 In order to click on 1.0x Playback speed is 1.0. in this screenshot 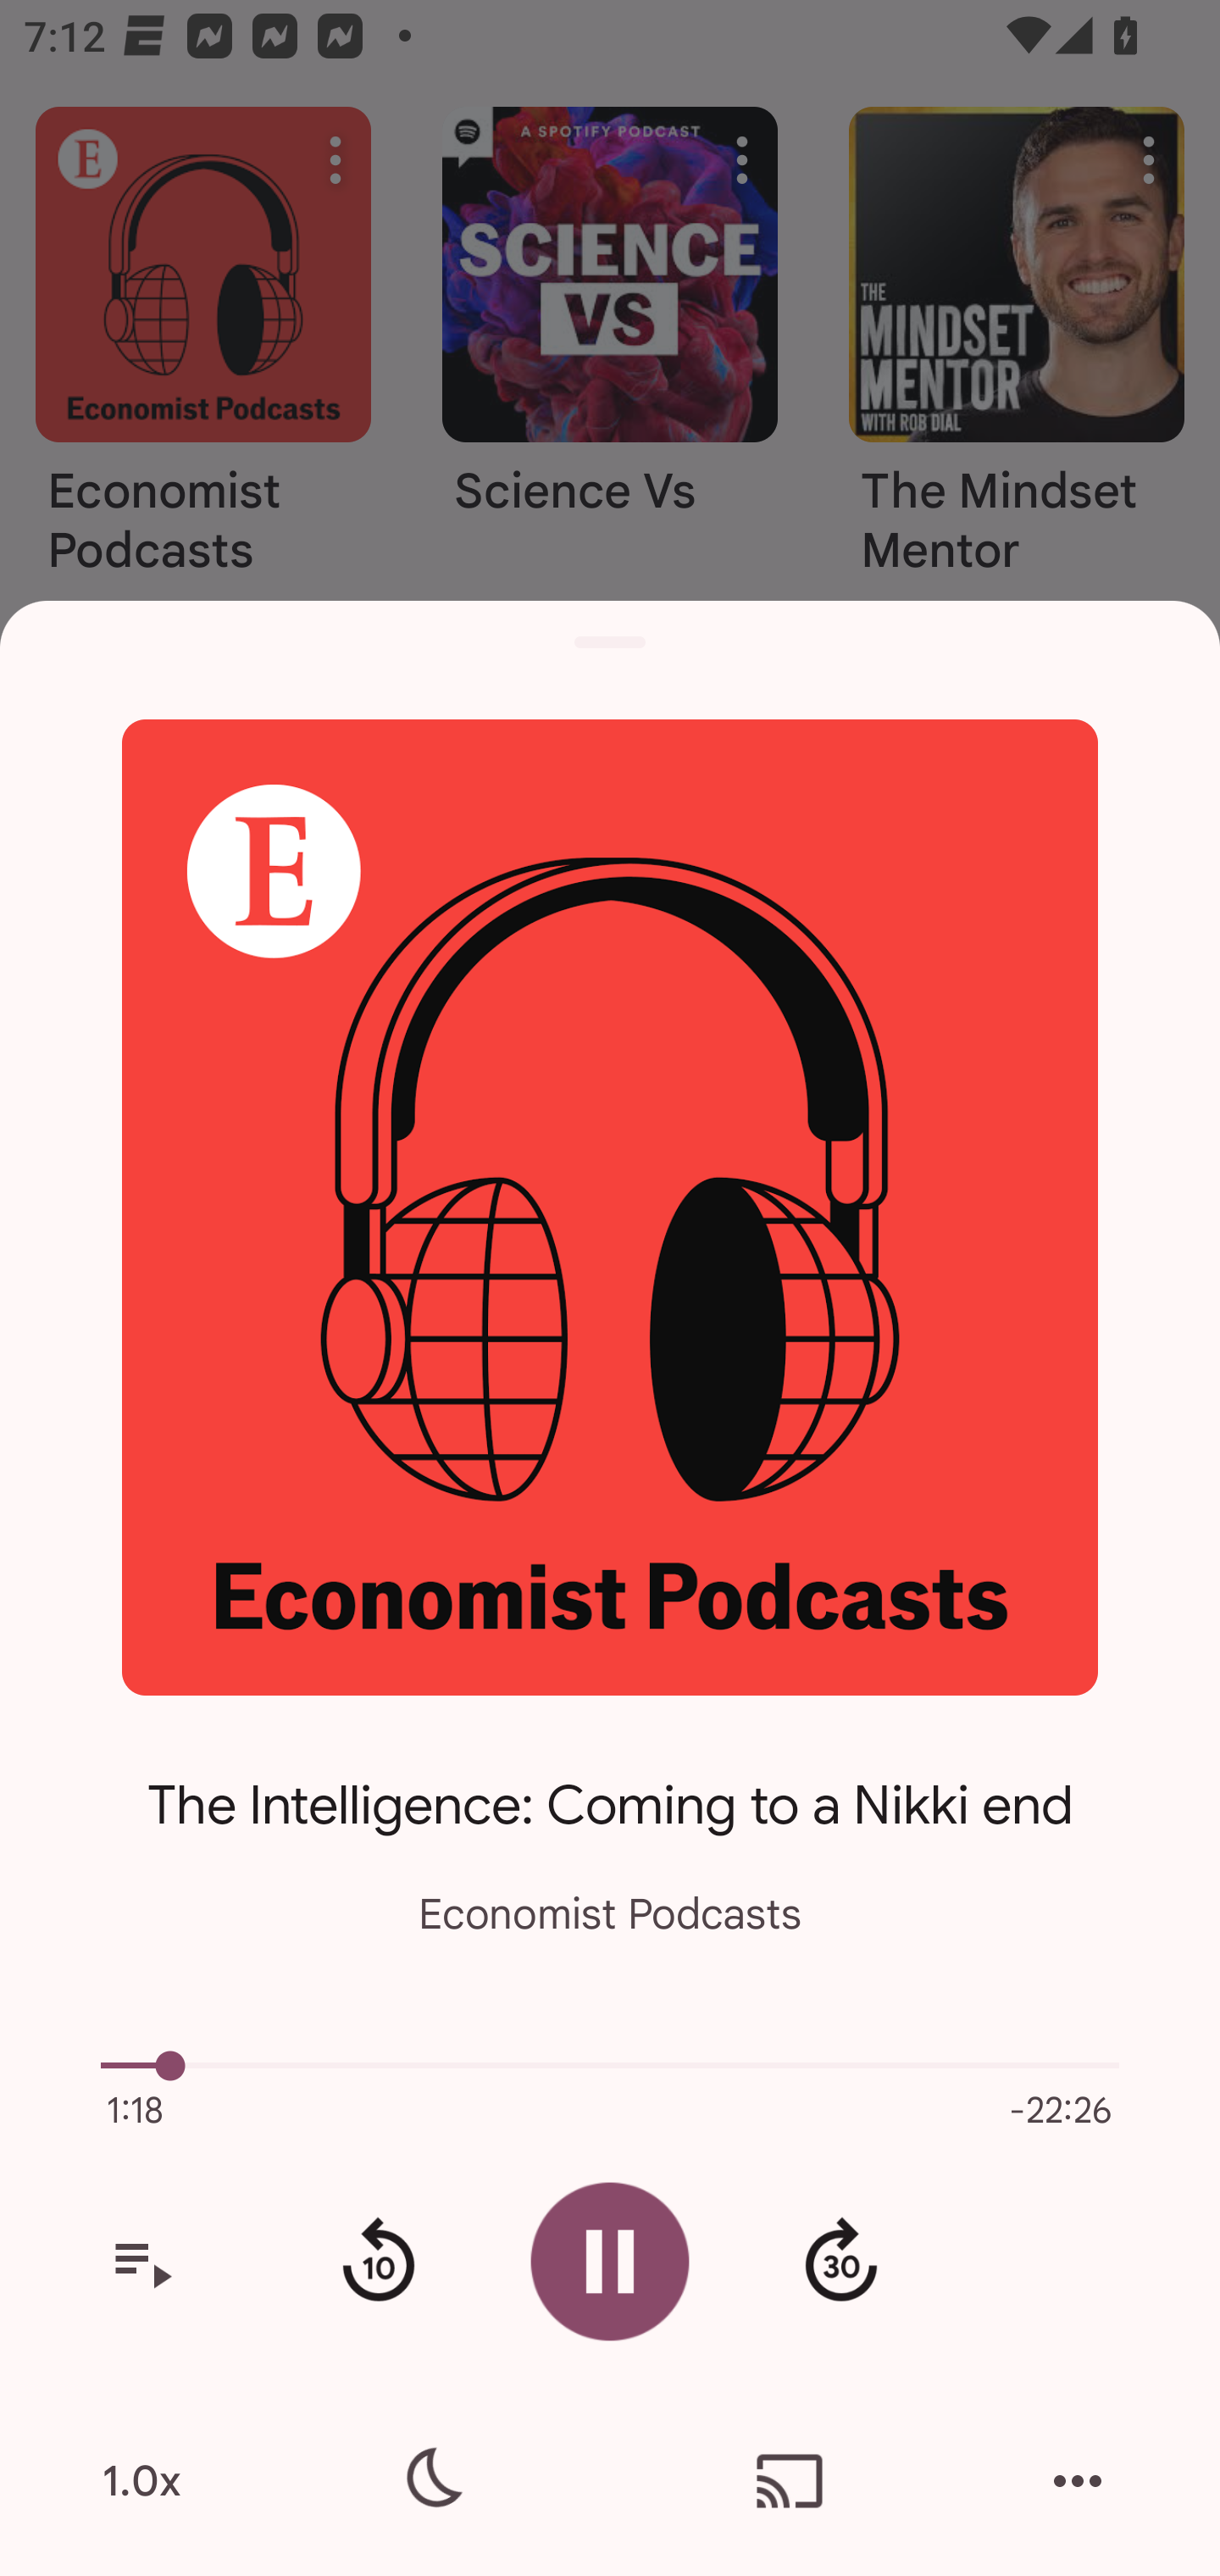, I will do `click(141, 2481)`.